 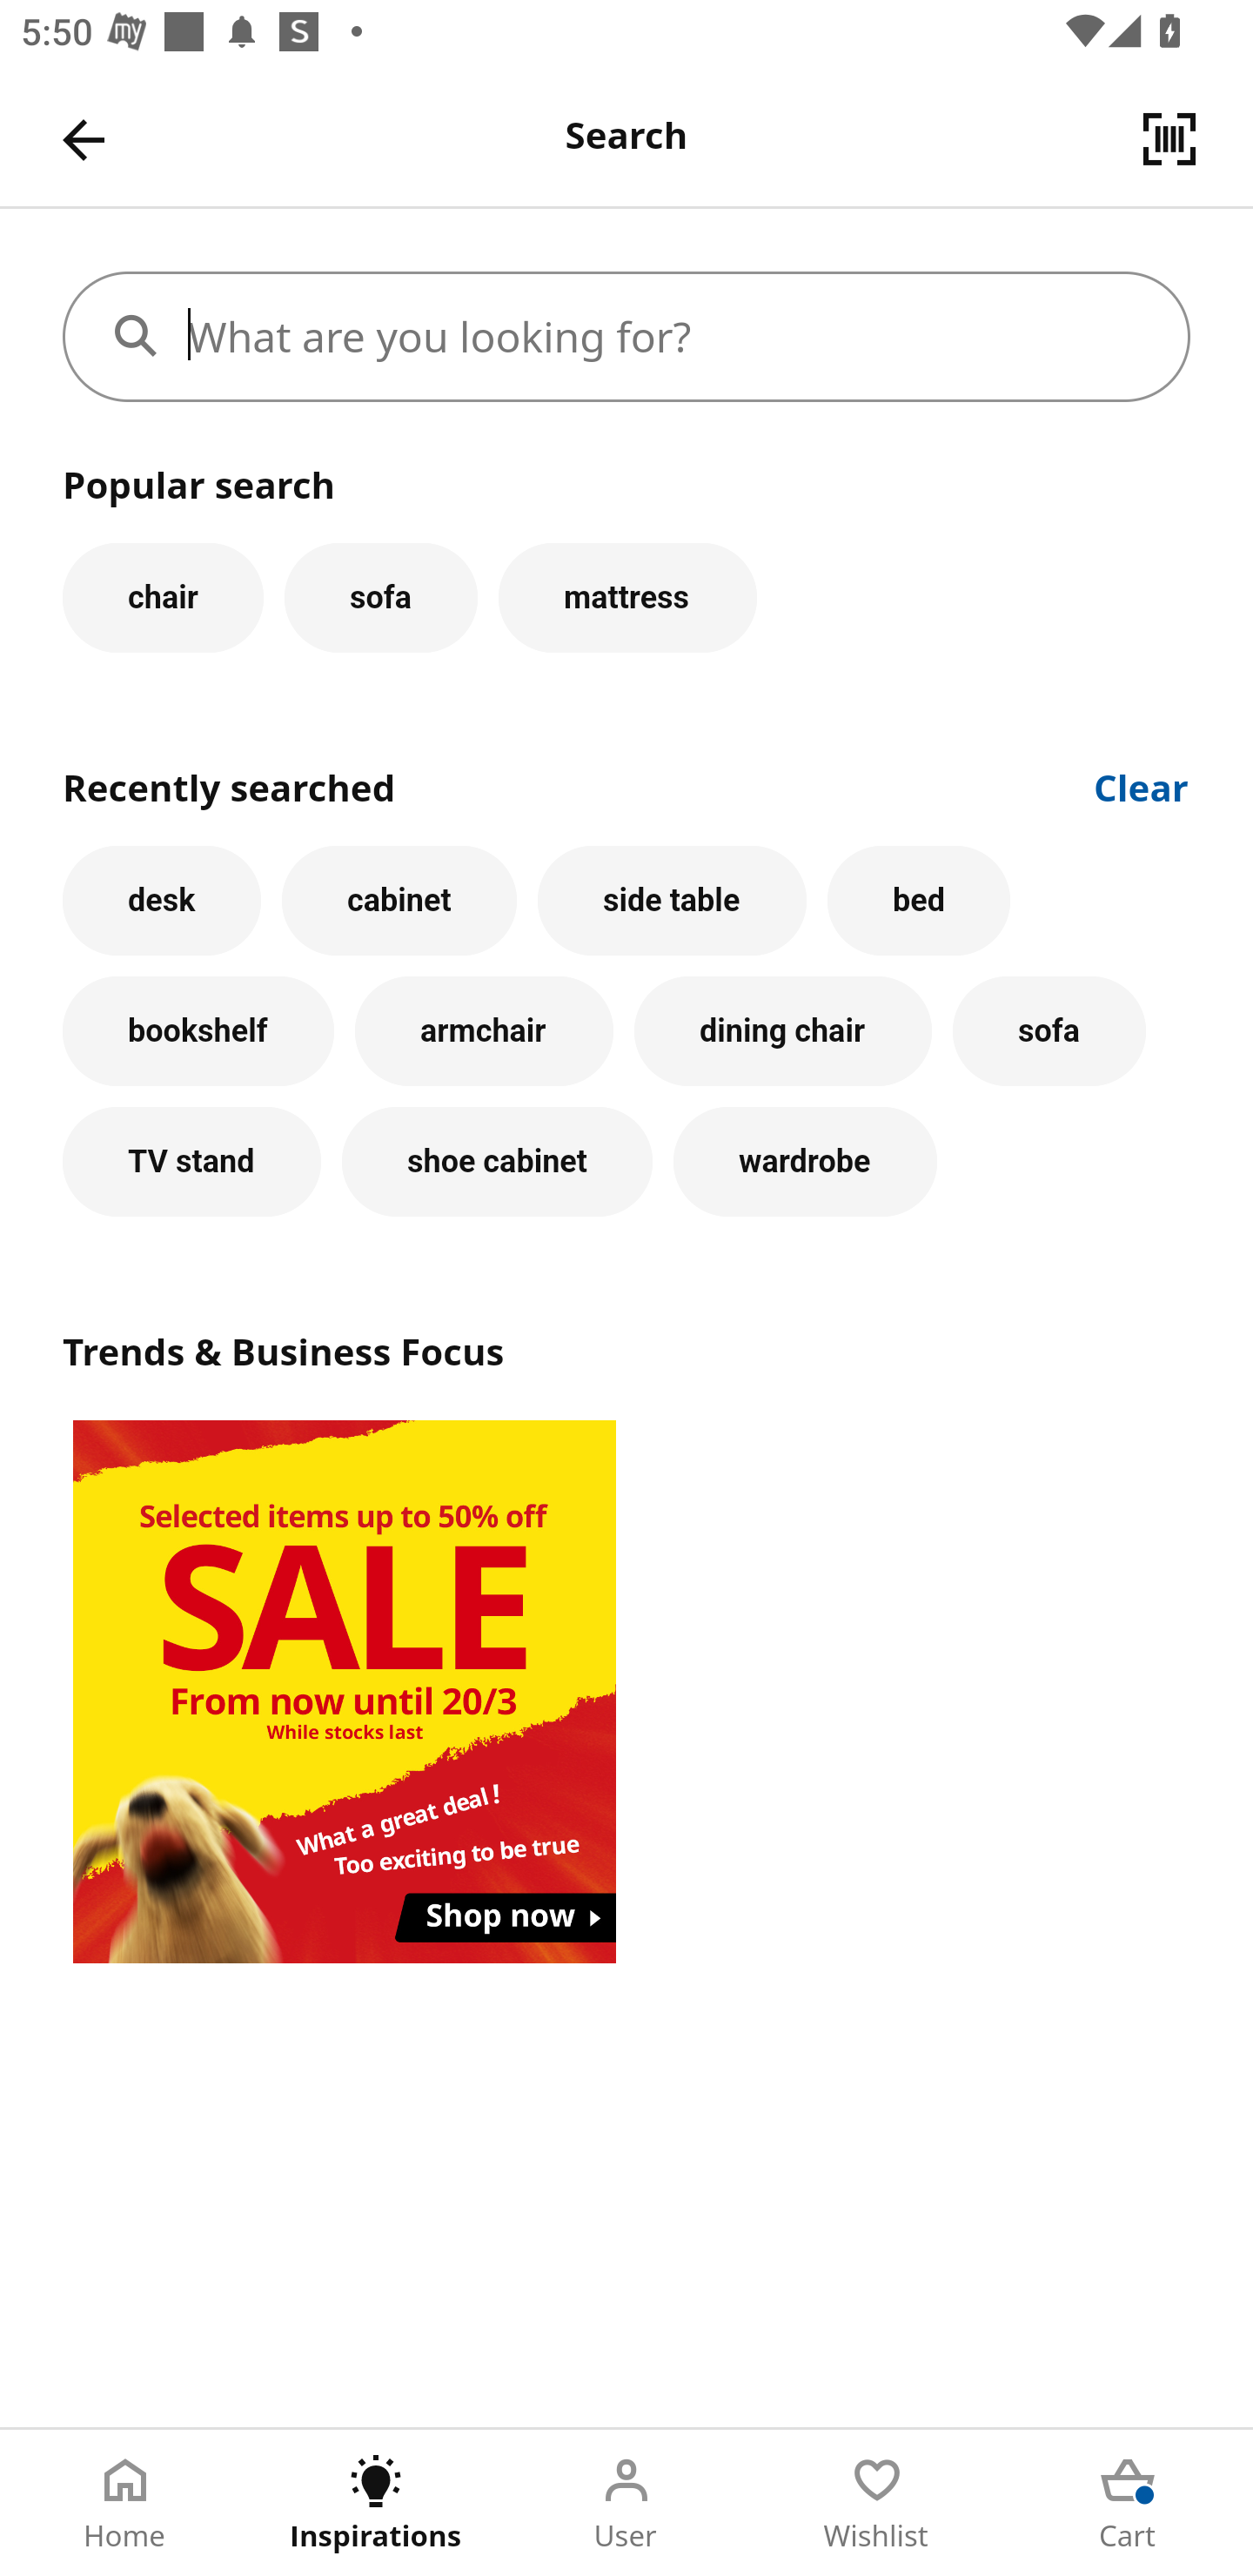 I want to click on Cart
Tab 5 of 5, so click(x=1128, y=2503).